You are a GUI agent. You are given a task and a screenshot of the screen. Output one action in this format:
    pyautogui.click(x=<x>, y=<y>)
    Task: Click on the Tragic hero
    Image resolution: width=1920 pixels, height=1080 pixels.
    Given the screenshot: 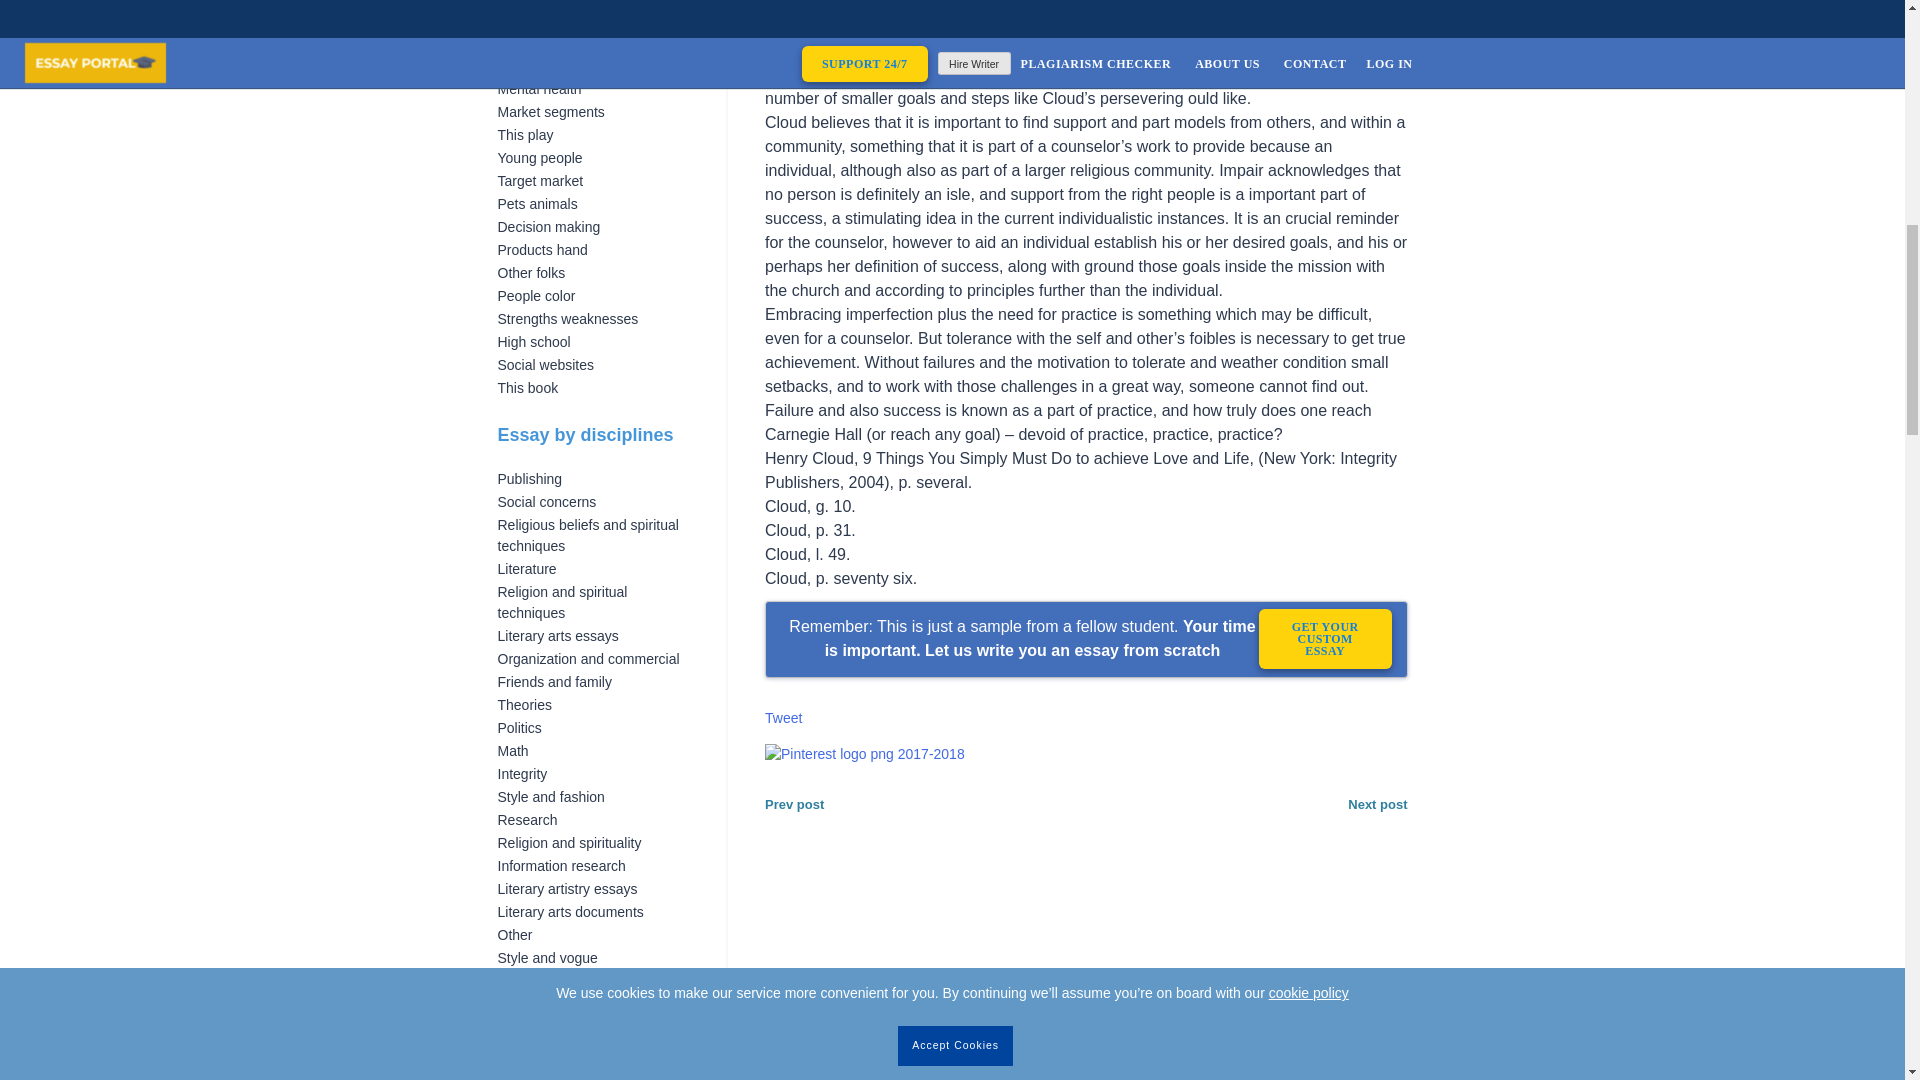 What is the action you would take?
    pyautogui.click(x=532, y=2)
    